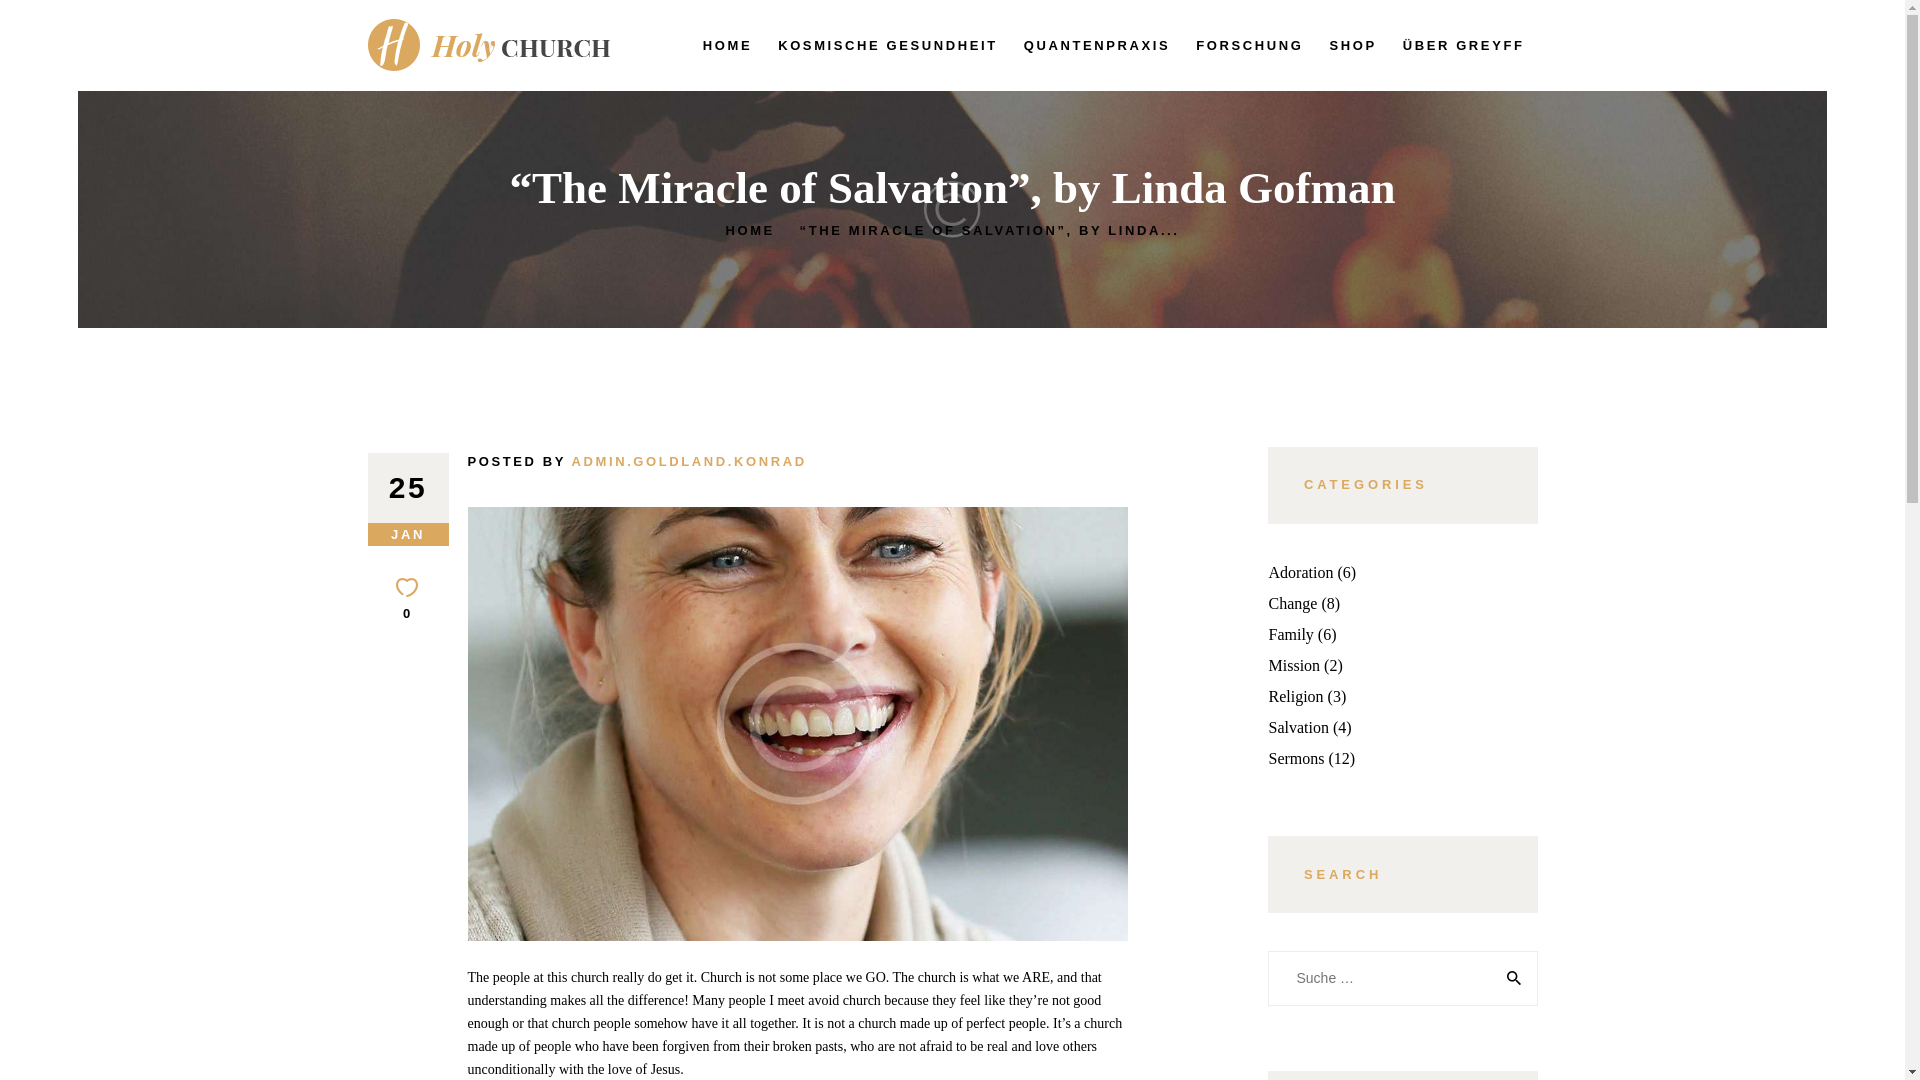  Describe the element at coordinates (1098, 46) in the screenshot. I see `QUANTENPRAXIS` at that location.